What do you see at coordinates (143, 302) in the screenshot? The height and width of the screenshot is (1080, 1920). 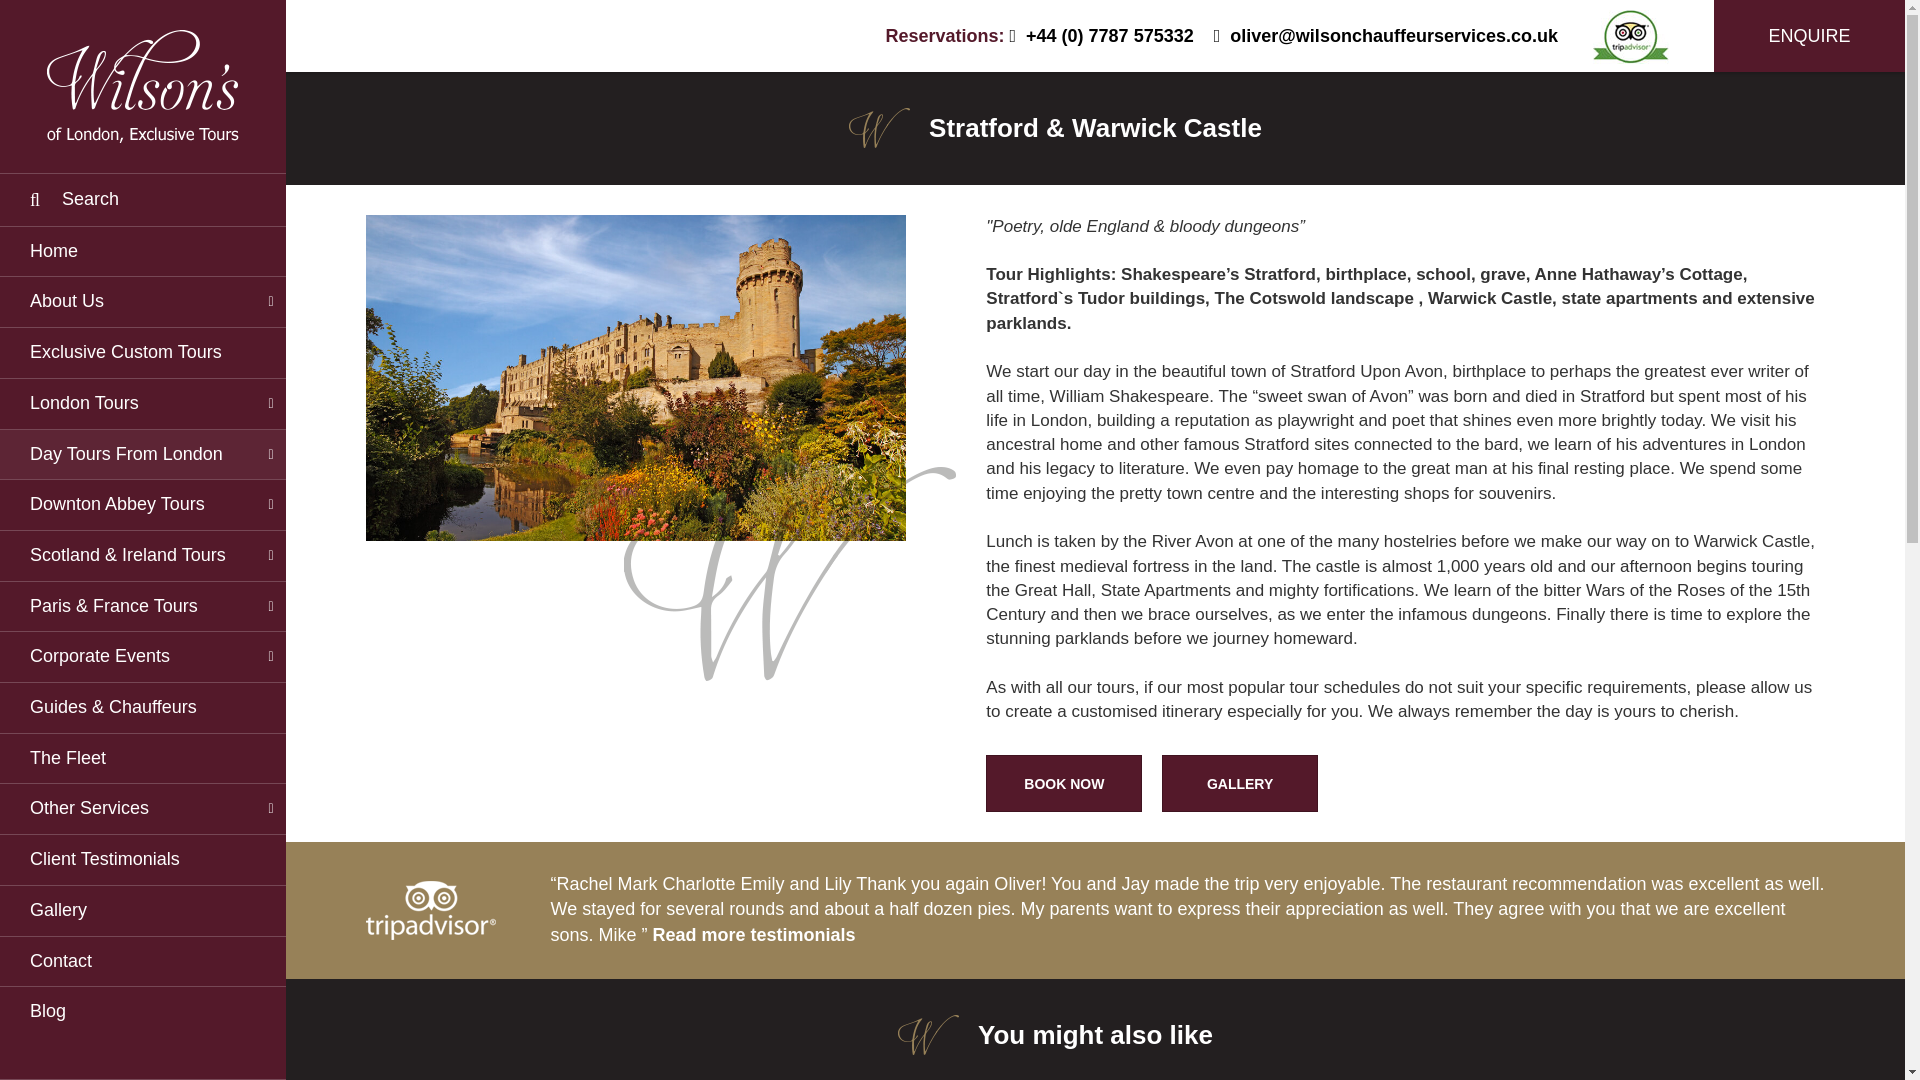 I see `About Us` at bounding box center [143, 302].